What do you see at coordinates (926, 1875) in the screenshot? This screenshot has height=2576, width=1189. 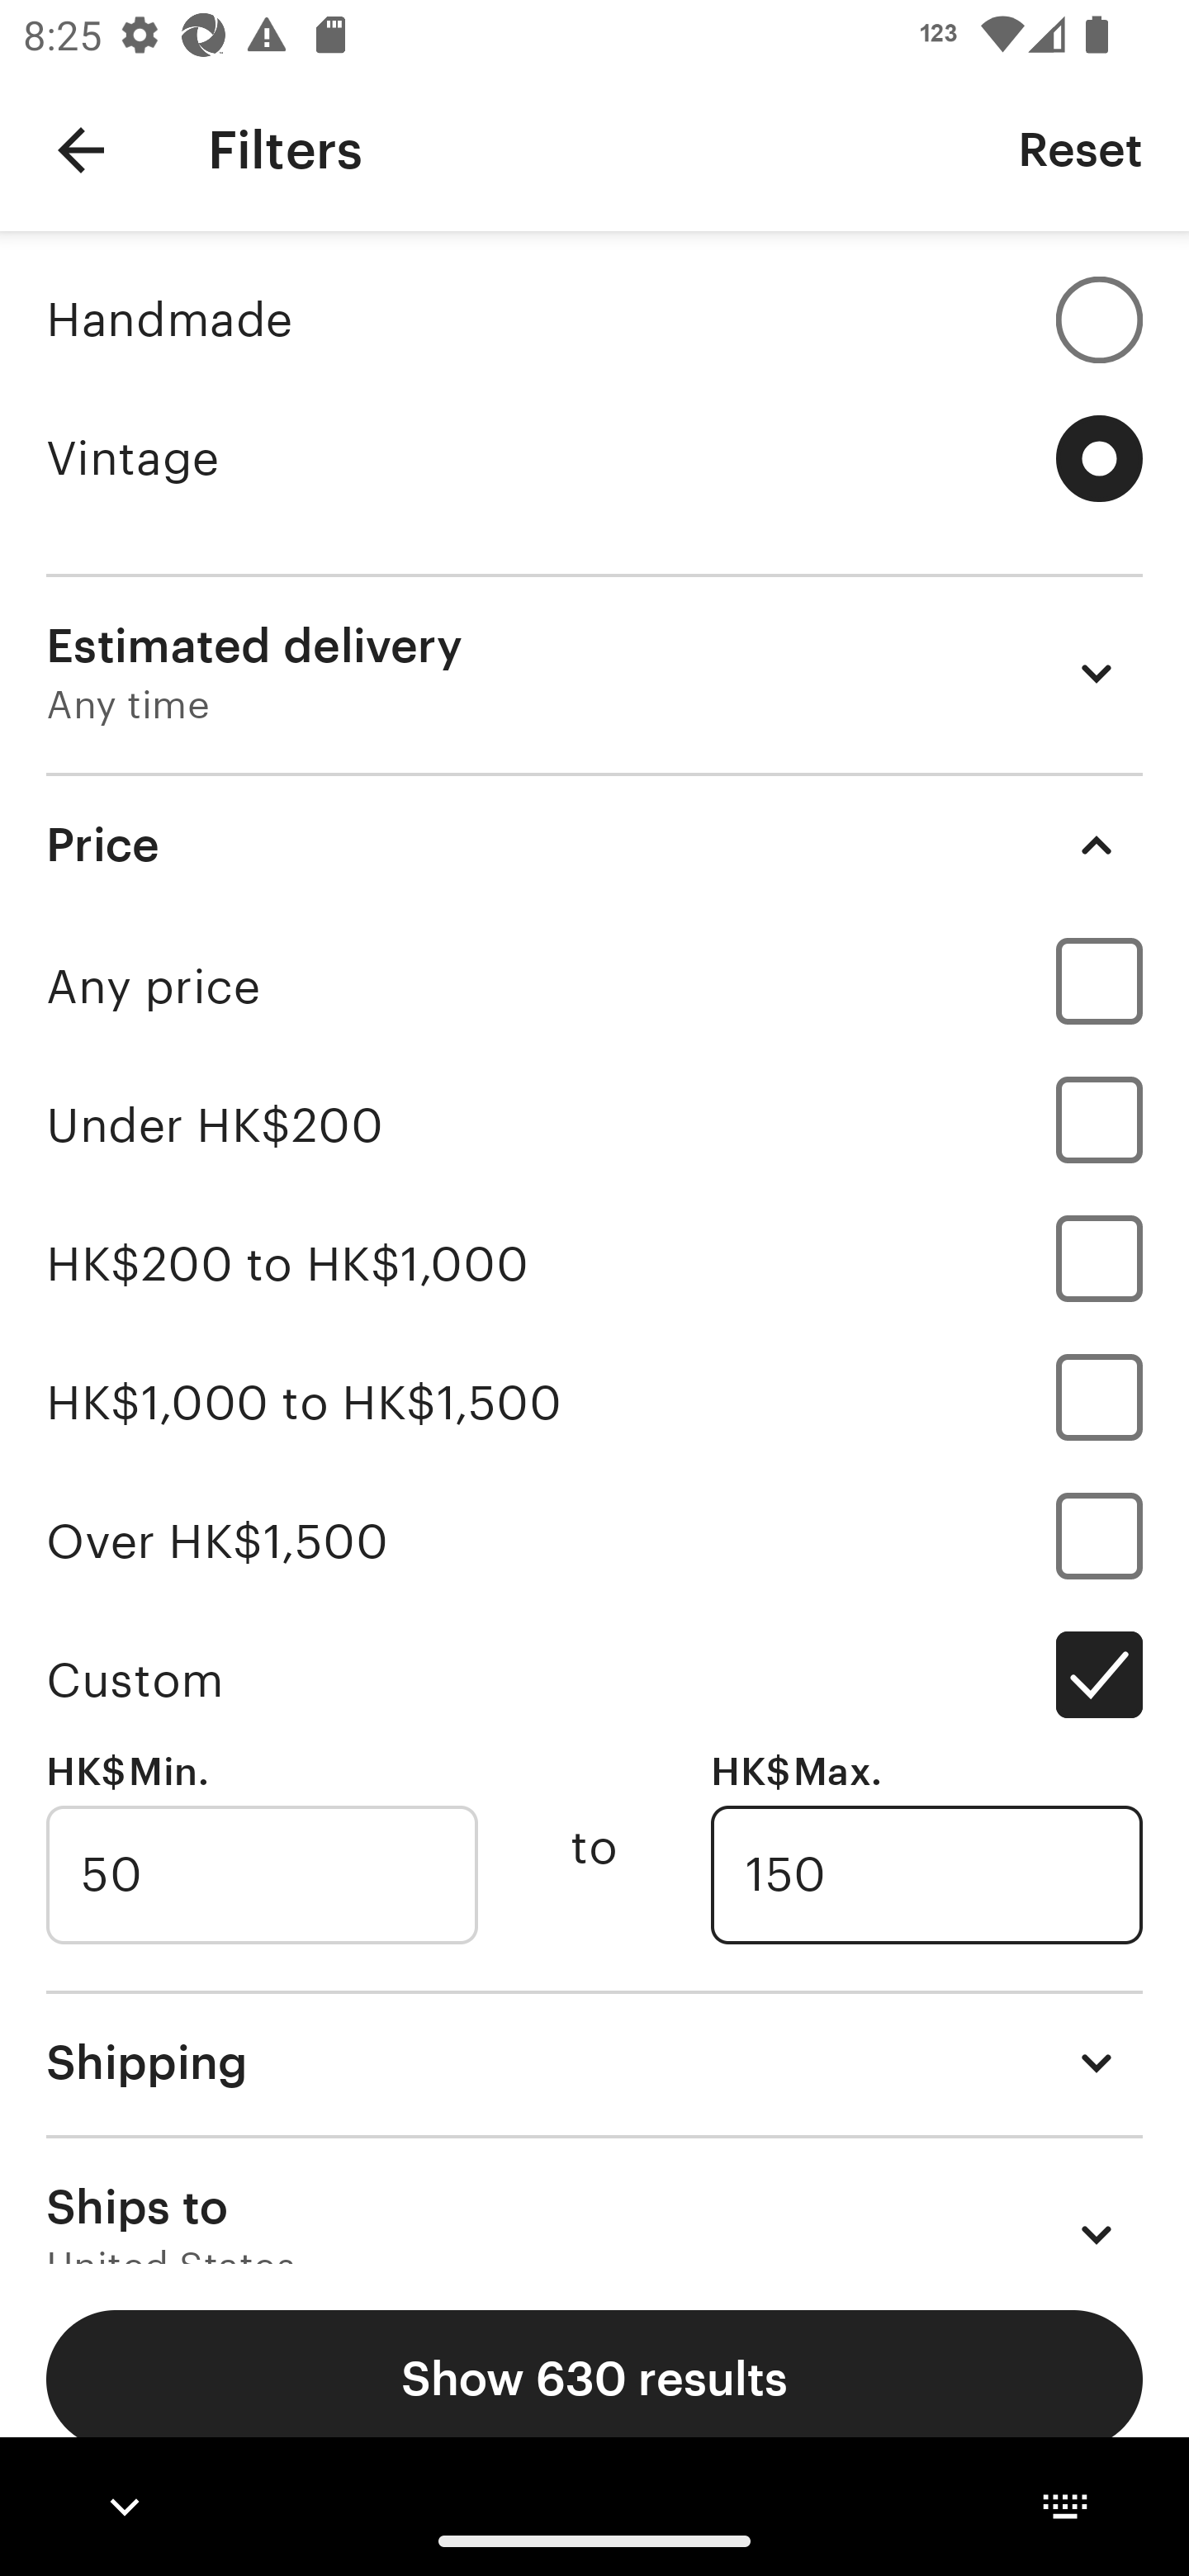 I see `150` at bounding box center [926, 1875].